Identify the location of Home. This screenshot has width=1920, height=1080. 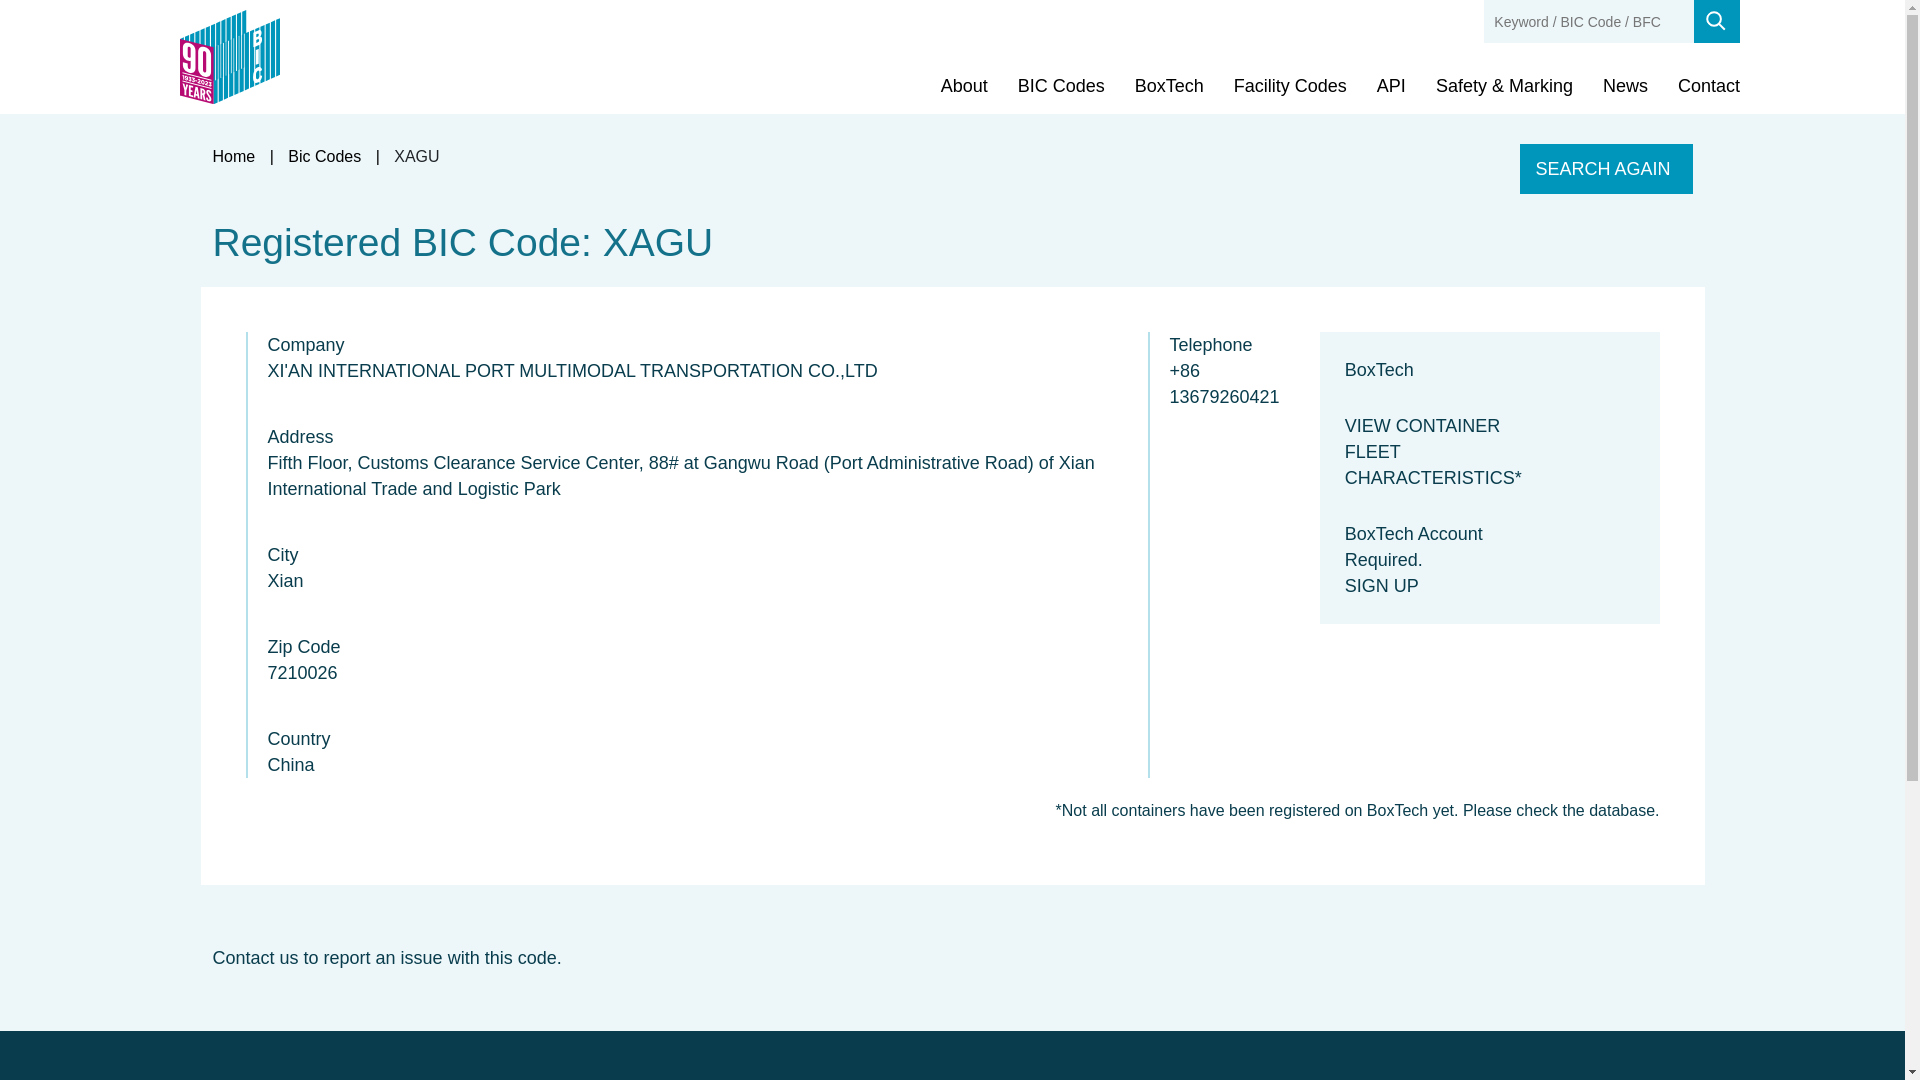
(233, 156).